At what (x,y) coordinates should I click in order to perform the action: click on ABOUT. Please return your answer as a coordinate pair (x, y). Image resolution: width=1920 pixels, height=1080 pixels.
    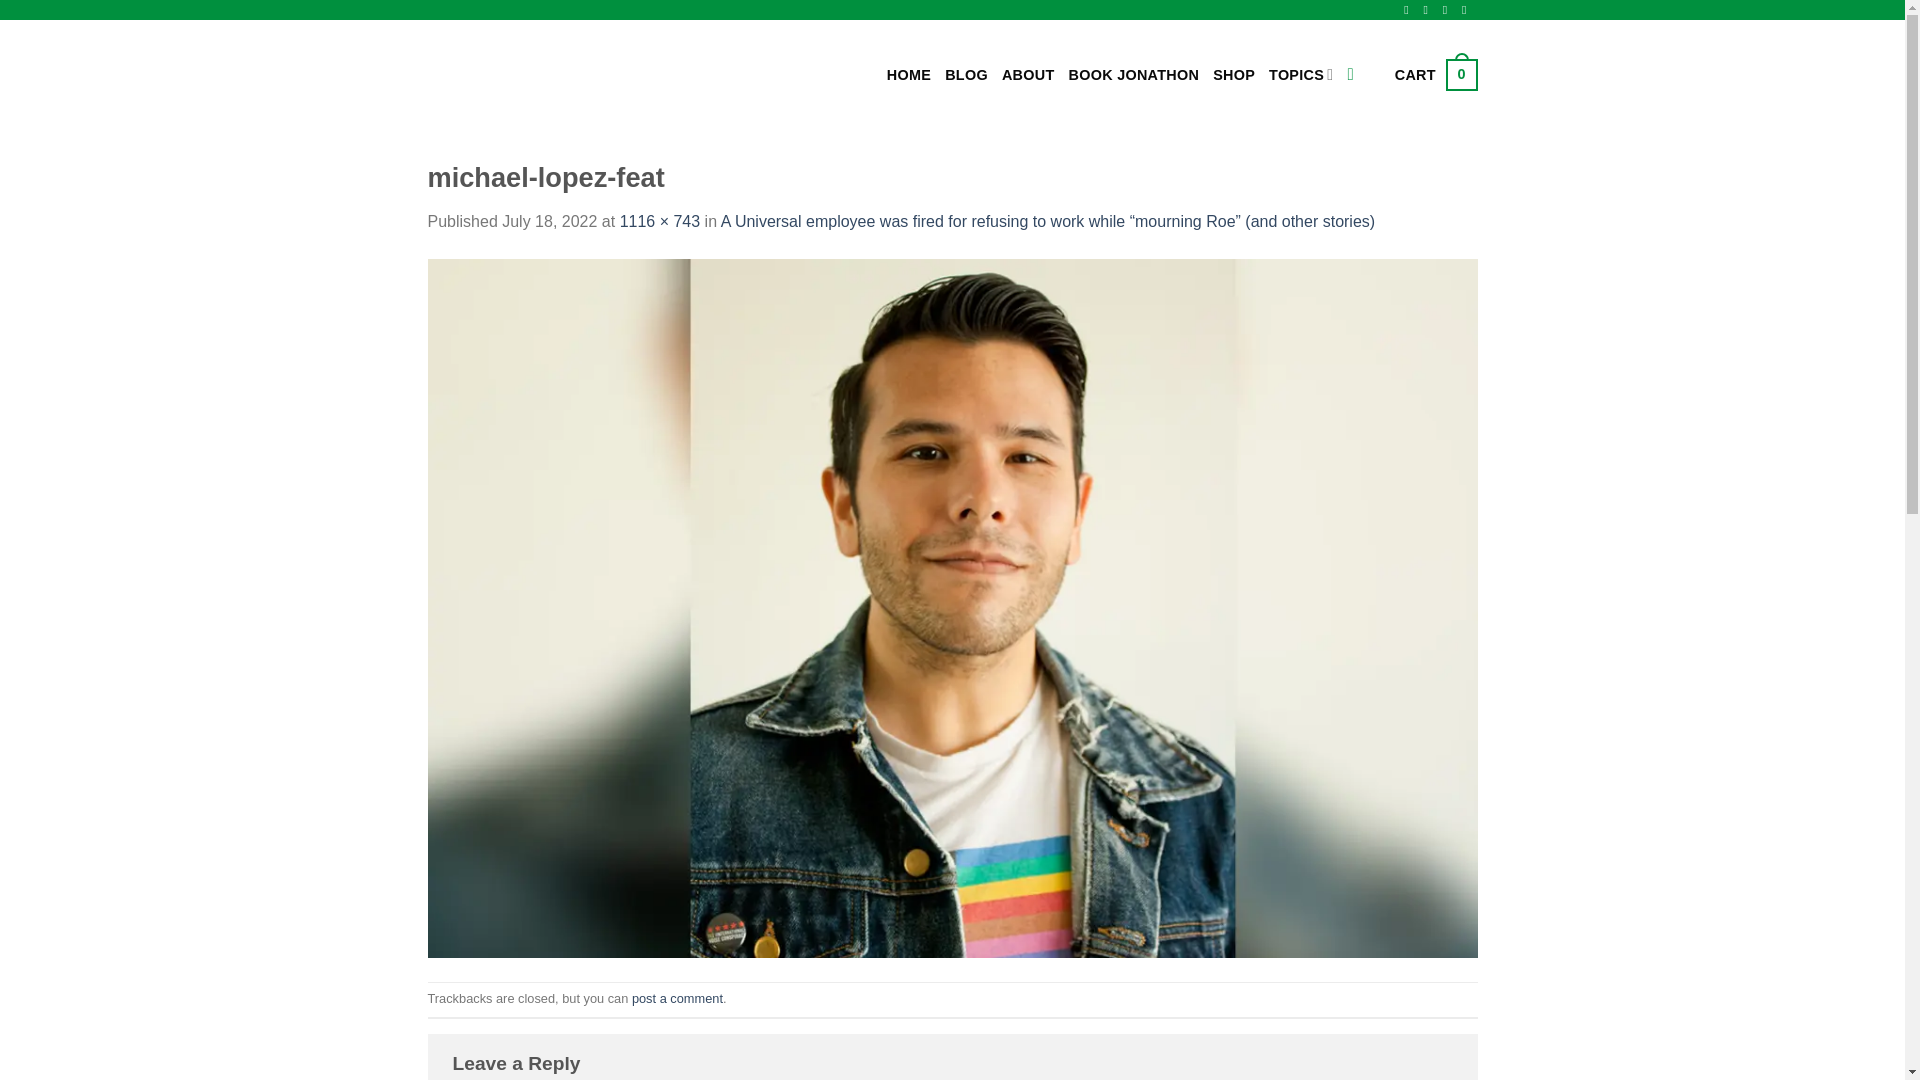
    Looking at the image, I should click on (1028, 74).